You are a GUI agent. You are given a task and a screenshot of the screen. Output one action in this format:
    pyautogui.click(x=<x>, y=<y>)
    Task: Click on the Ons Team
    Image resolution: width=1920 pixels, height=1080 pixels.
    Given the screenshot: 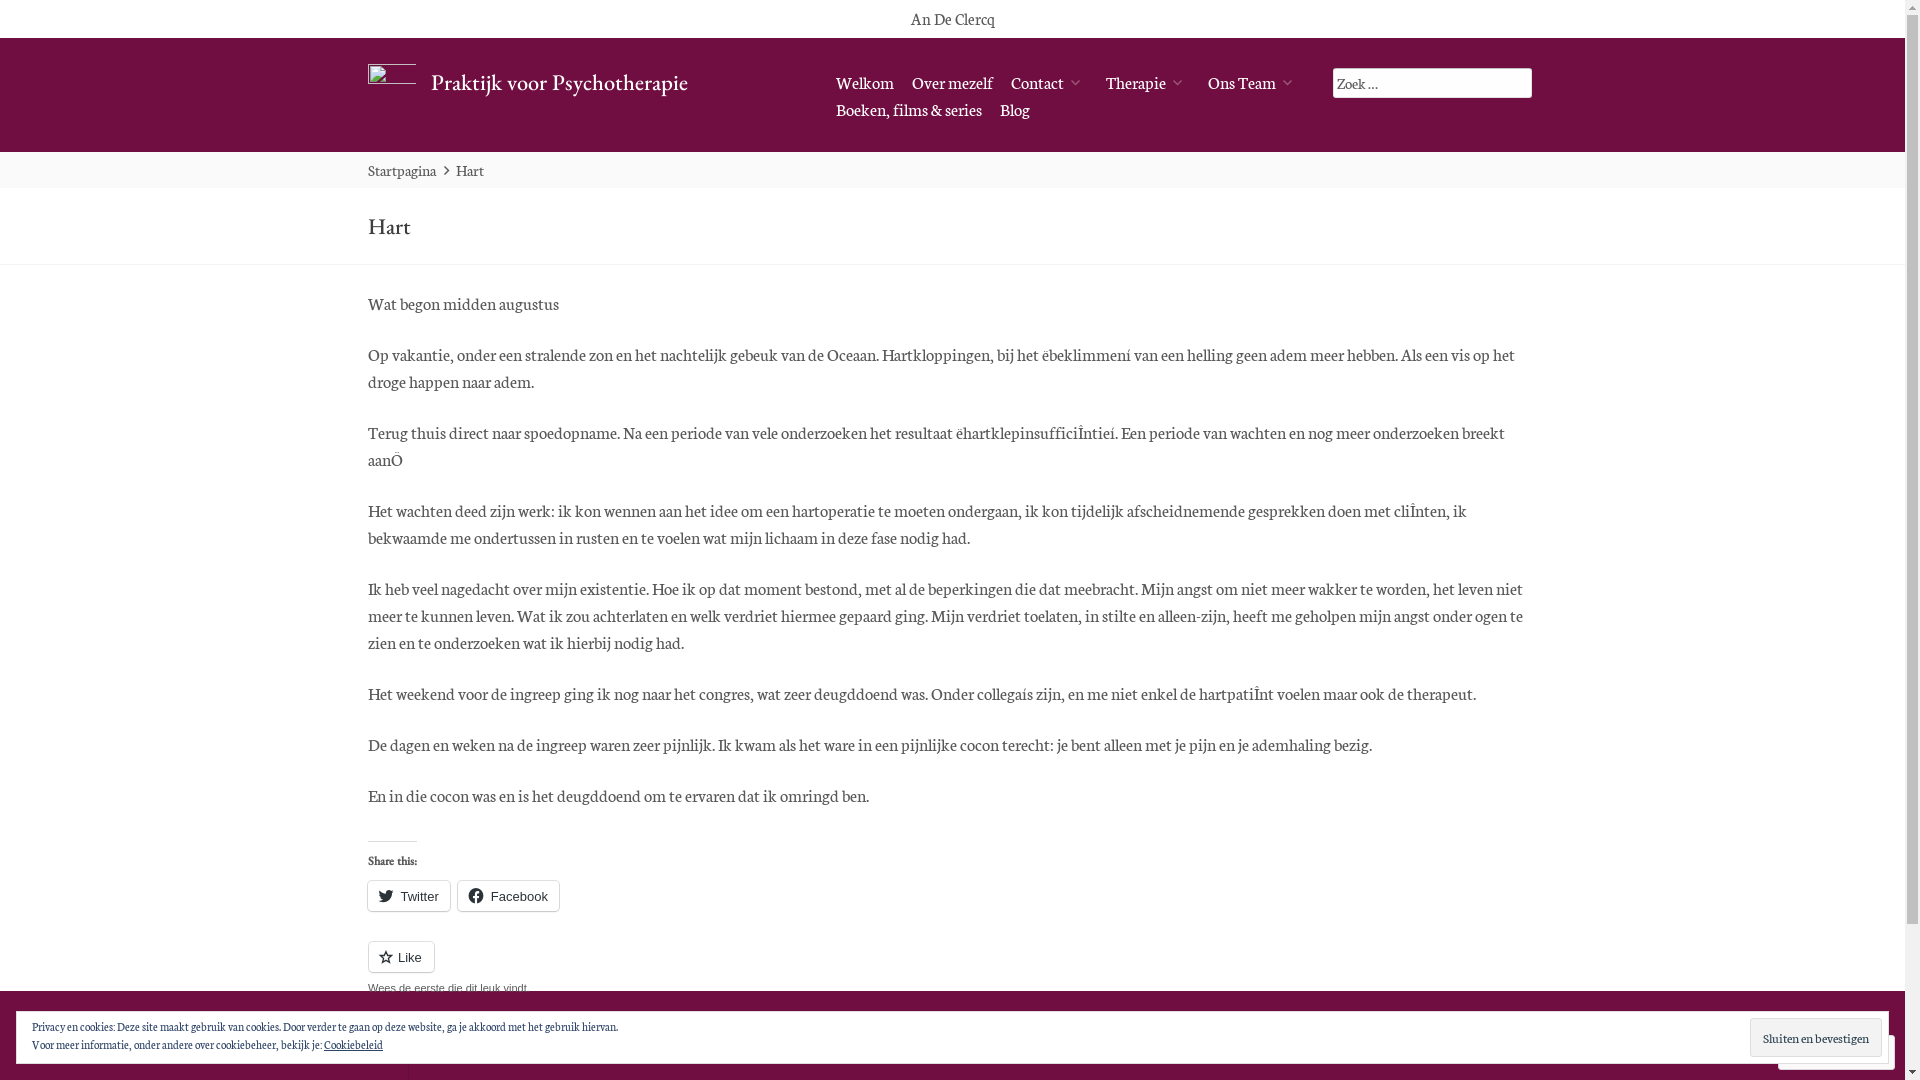 What is the action you would take?
    pyautogui.click(x=1254, y=82)
    